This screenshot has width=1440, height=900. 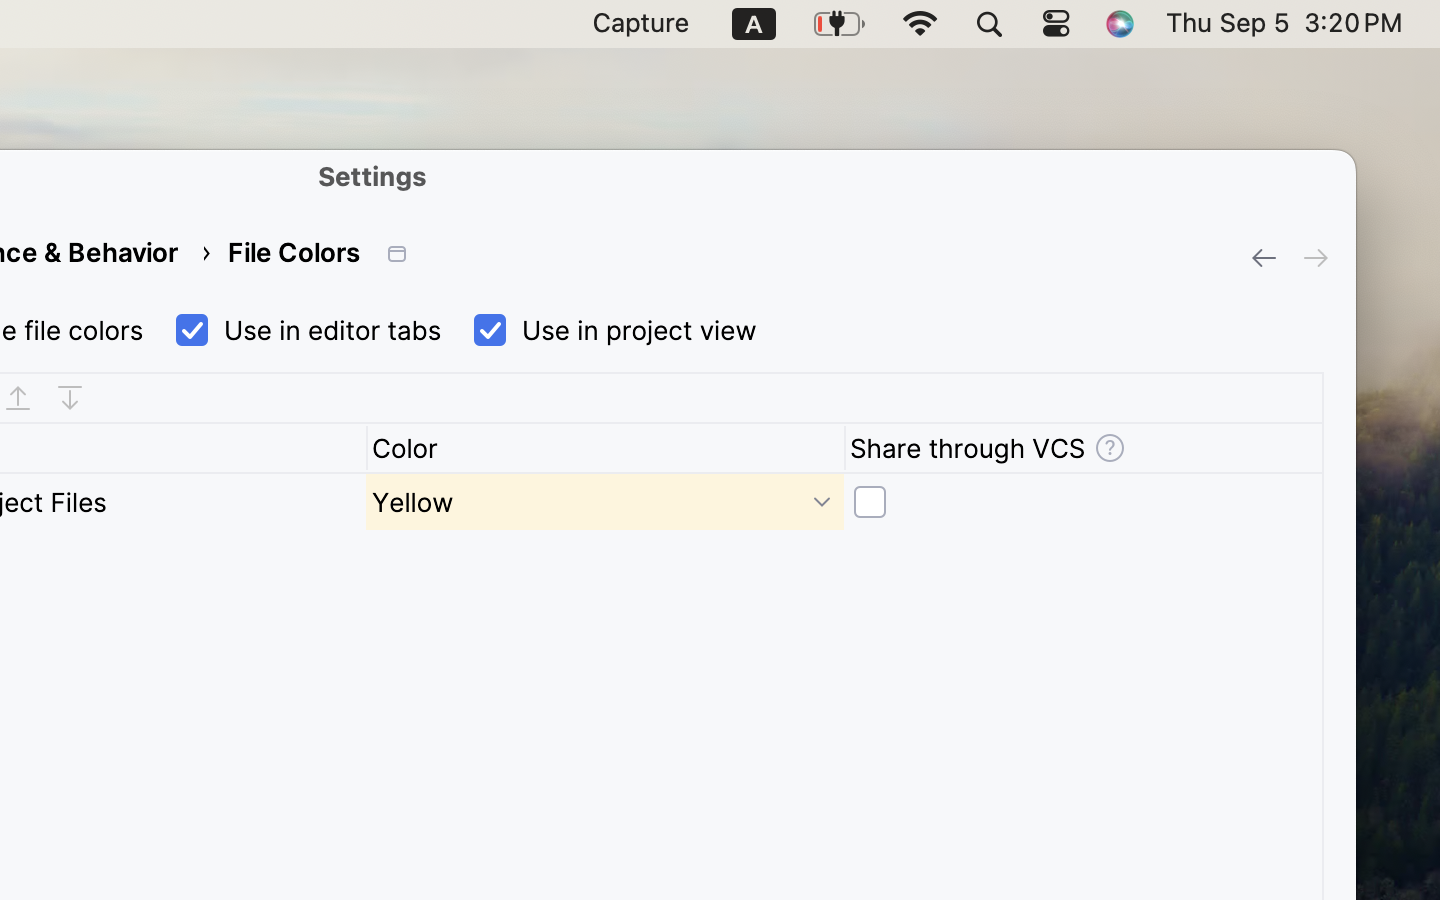 What do you see at coordinates (605, 502) in the screenshot?
I see `0` at bounding box center [605, 502].